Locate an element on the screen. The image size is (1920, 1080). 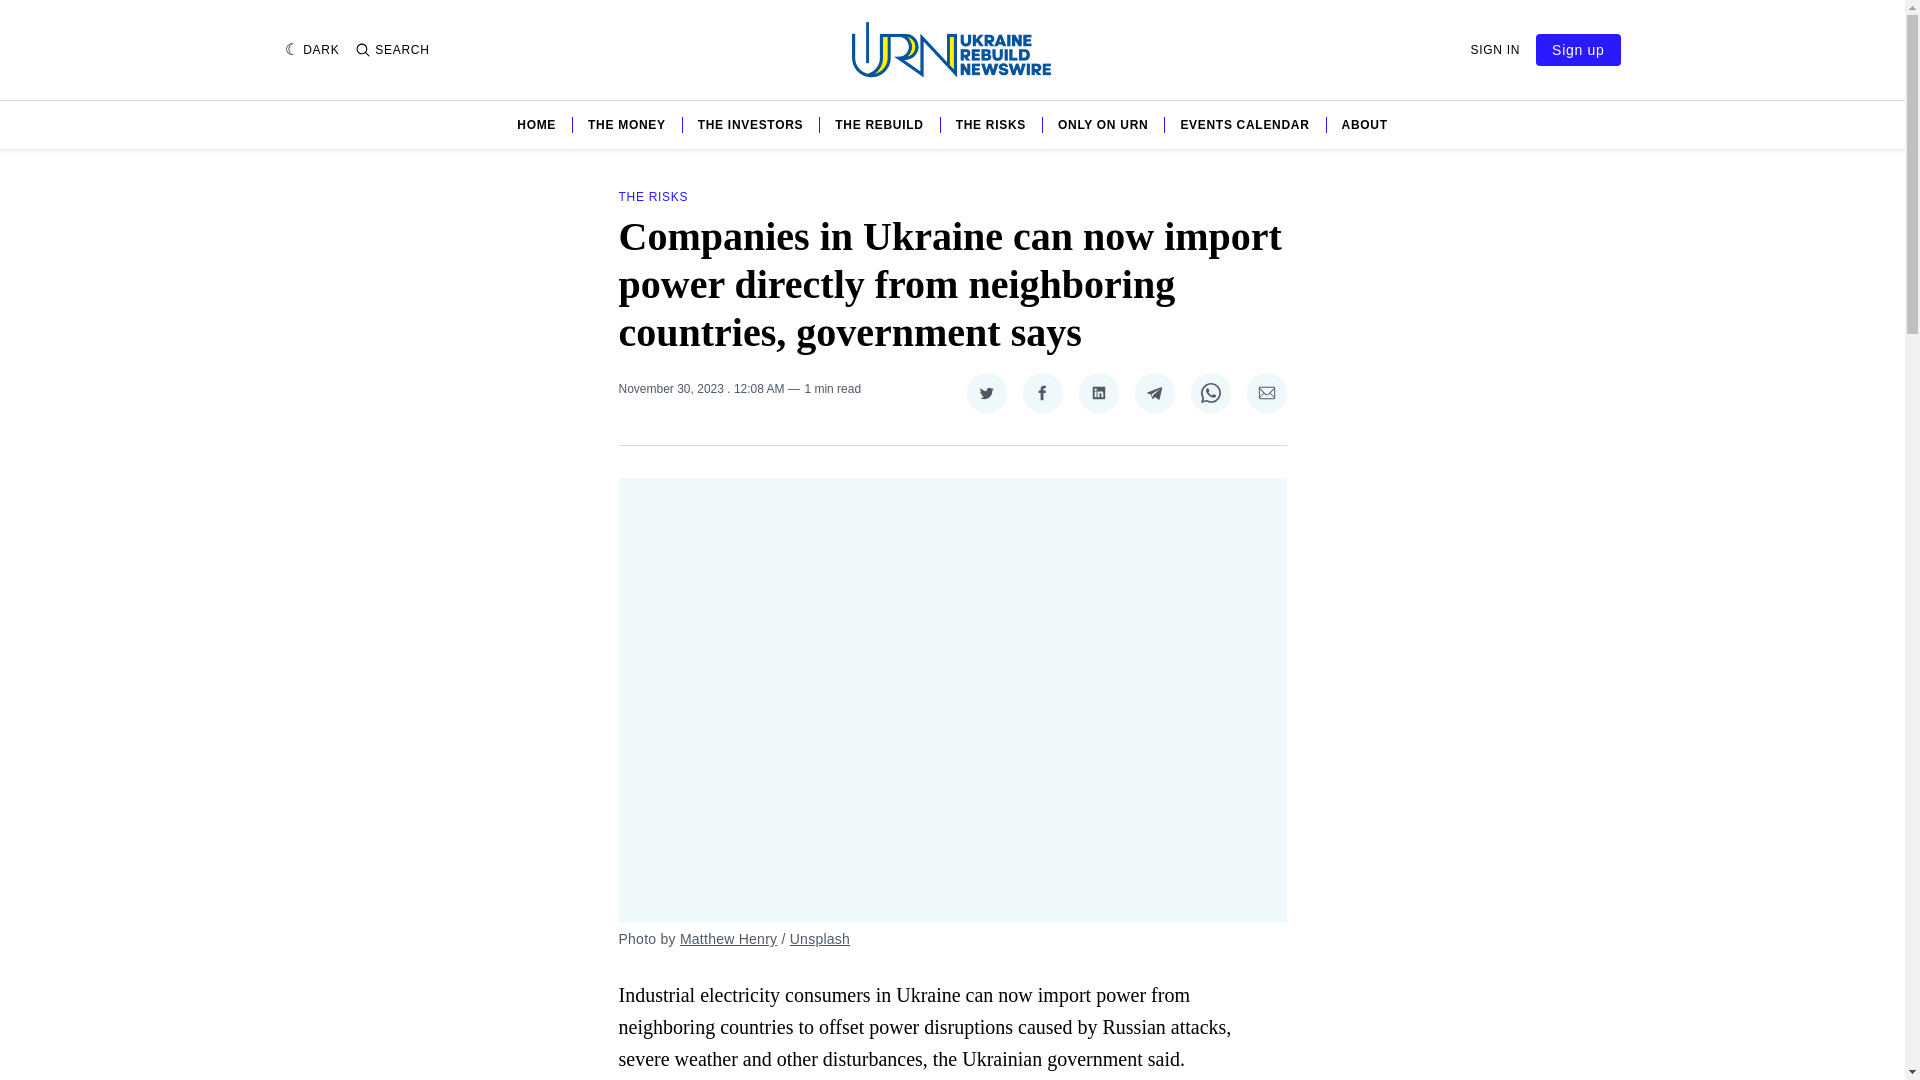
Share on WhatsApp is located at coordinates (1210, 392).